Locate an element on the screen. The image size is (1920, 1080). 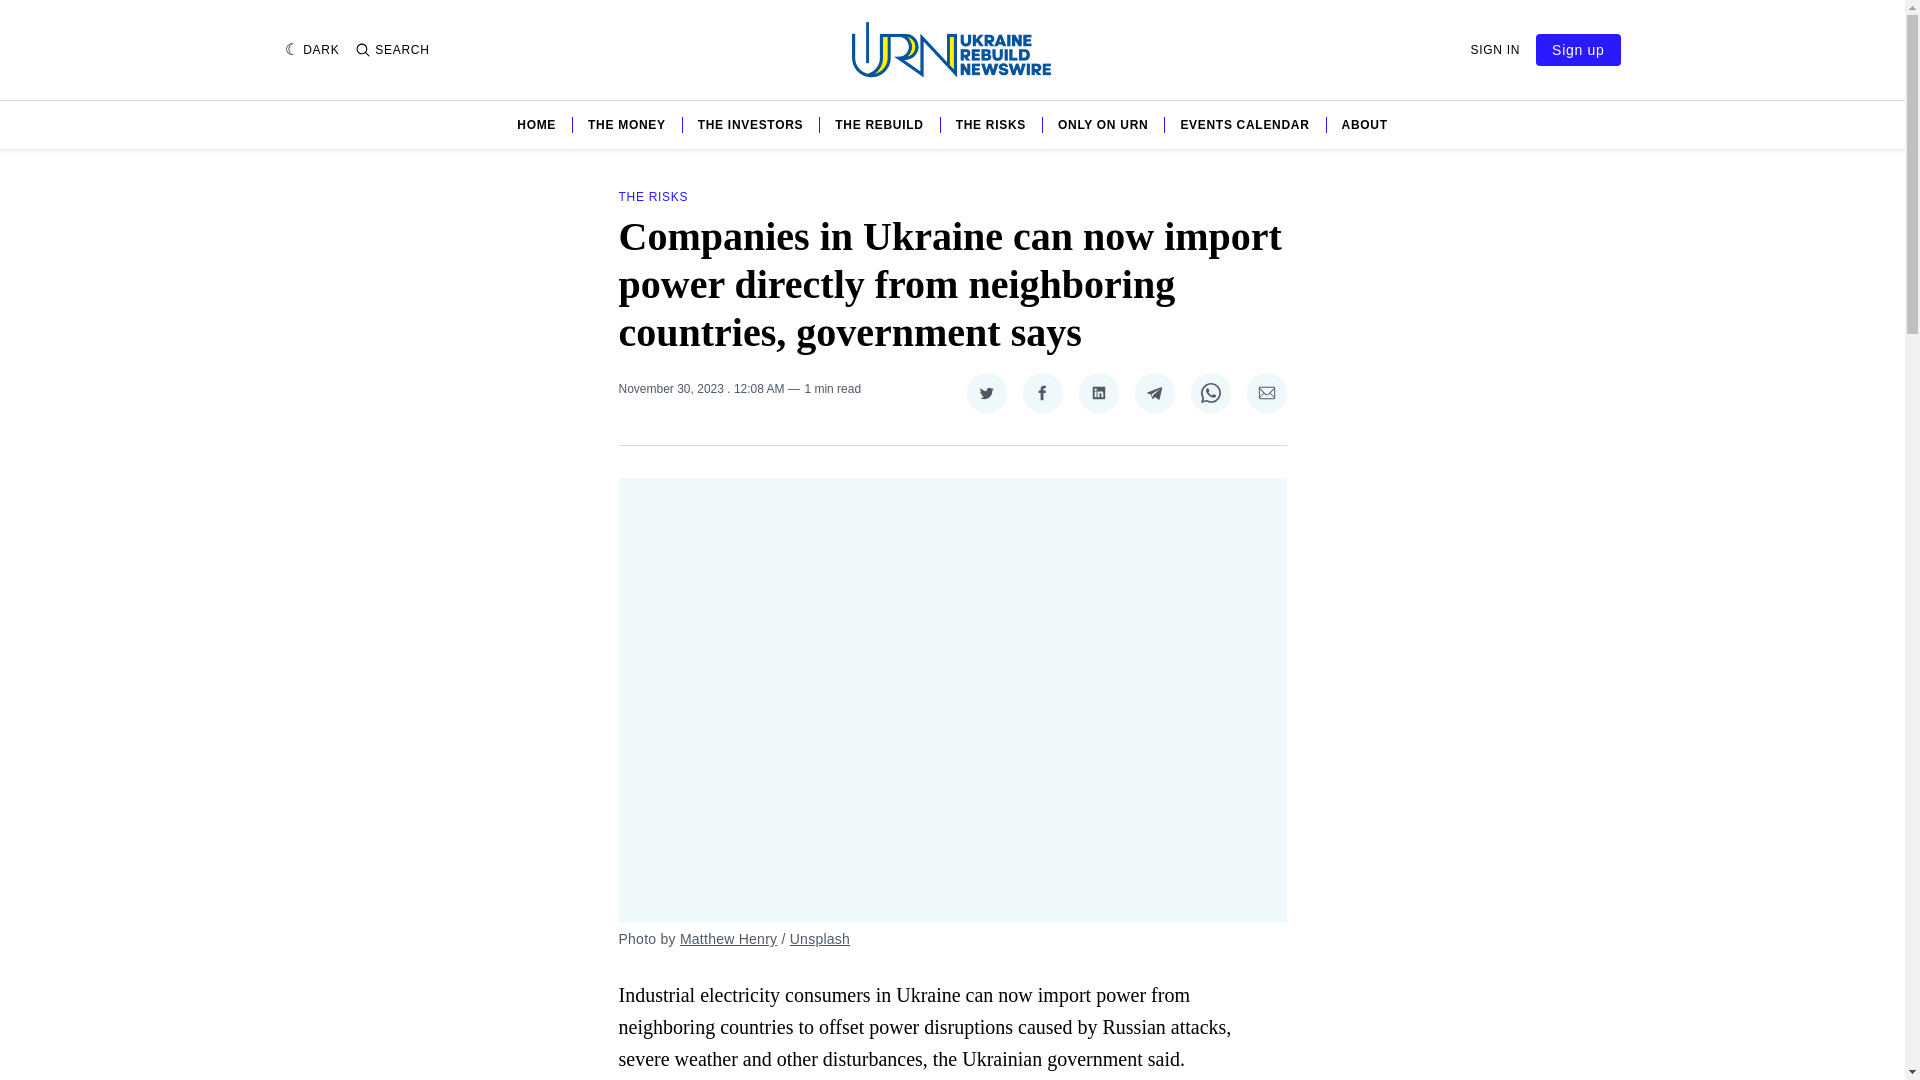
Share on WhatsApp is located at coordinates (1210, 392).